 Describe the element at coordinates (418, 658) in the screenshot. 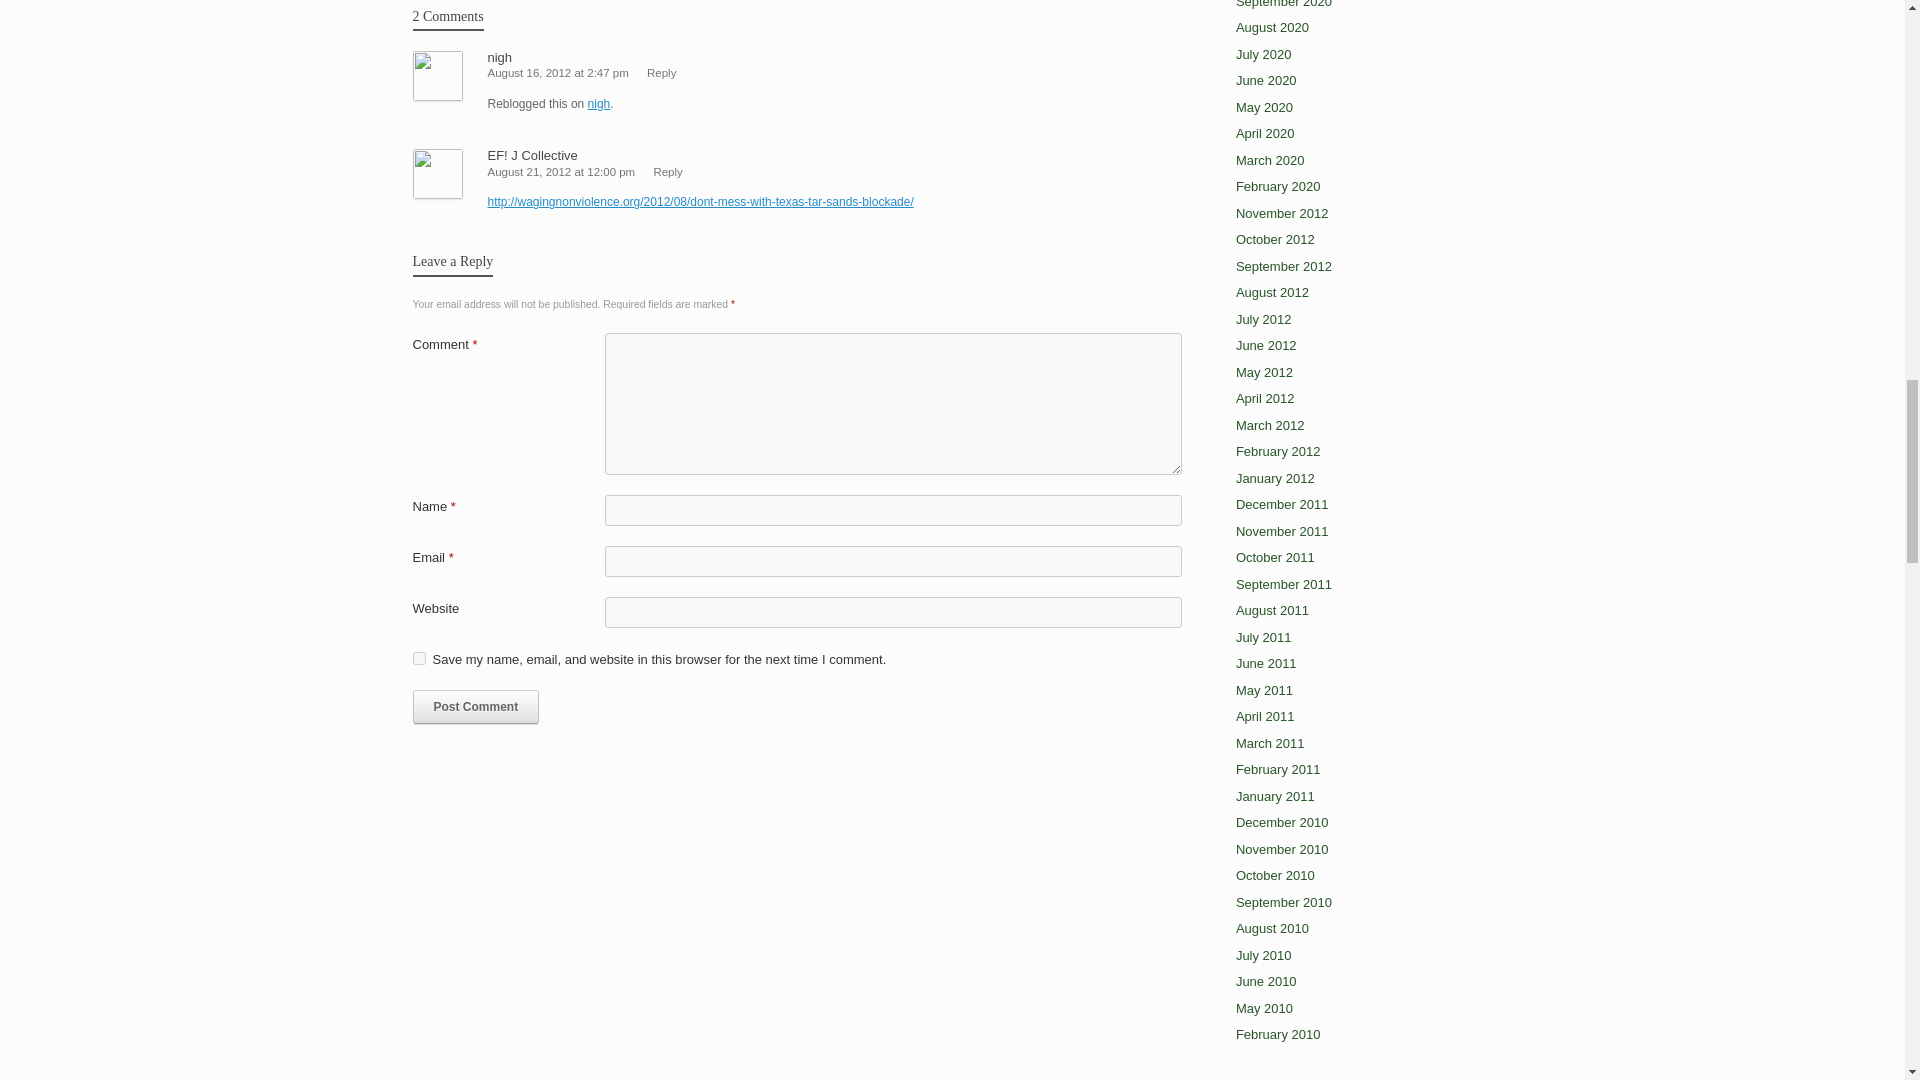

I see `yes` at that location.